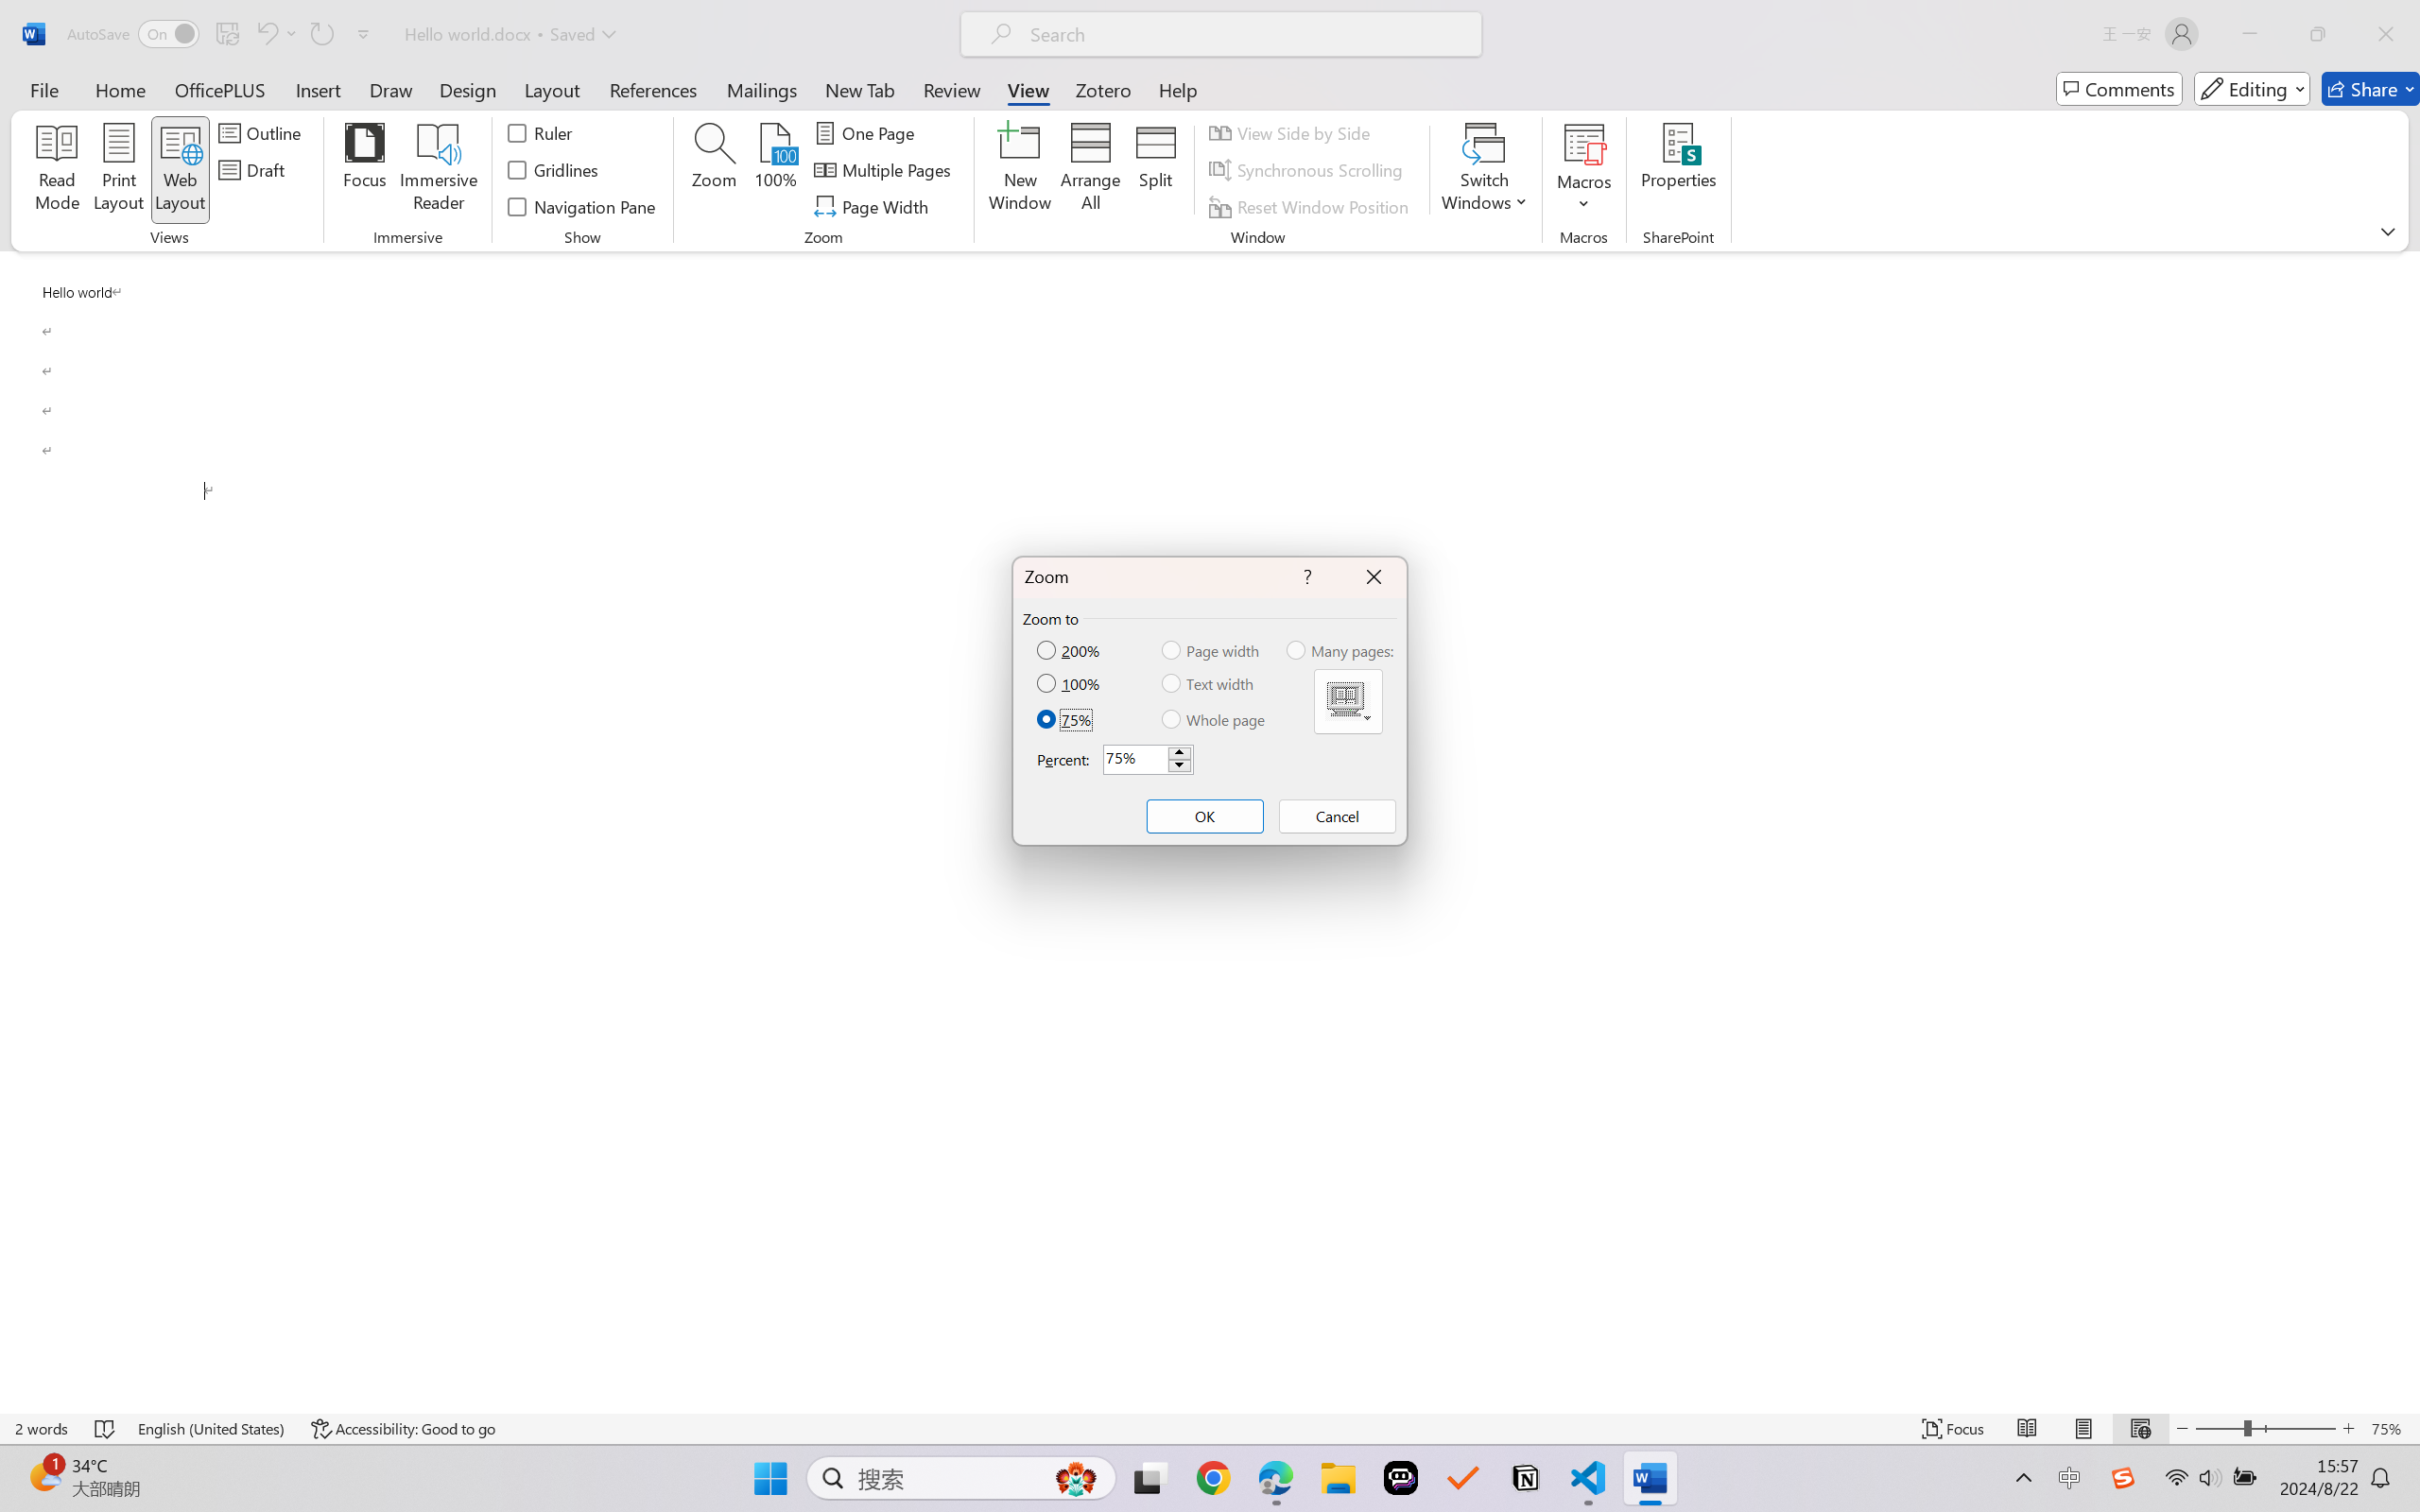  Describe the element at coordinates (266, 34) in the screenshot. I see `Undo Paragraph Formatting` at that location.